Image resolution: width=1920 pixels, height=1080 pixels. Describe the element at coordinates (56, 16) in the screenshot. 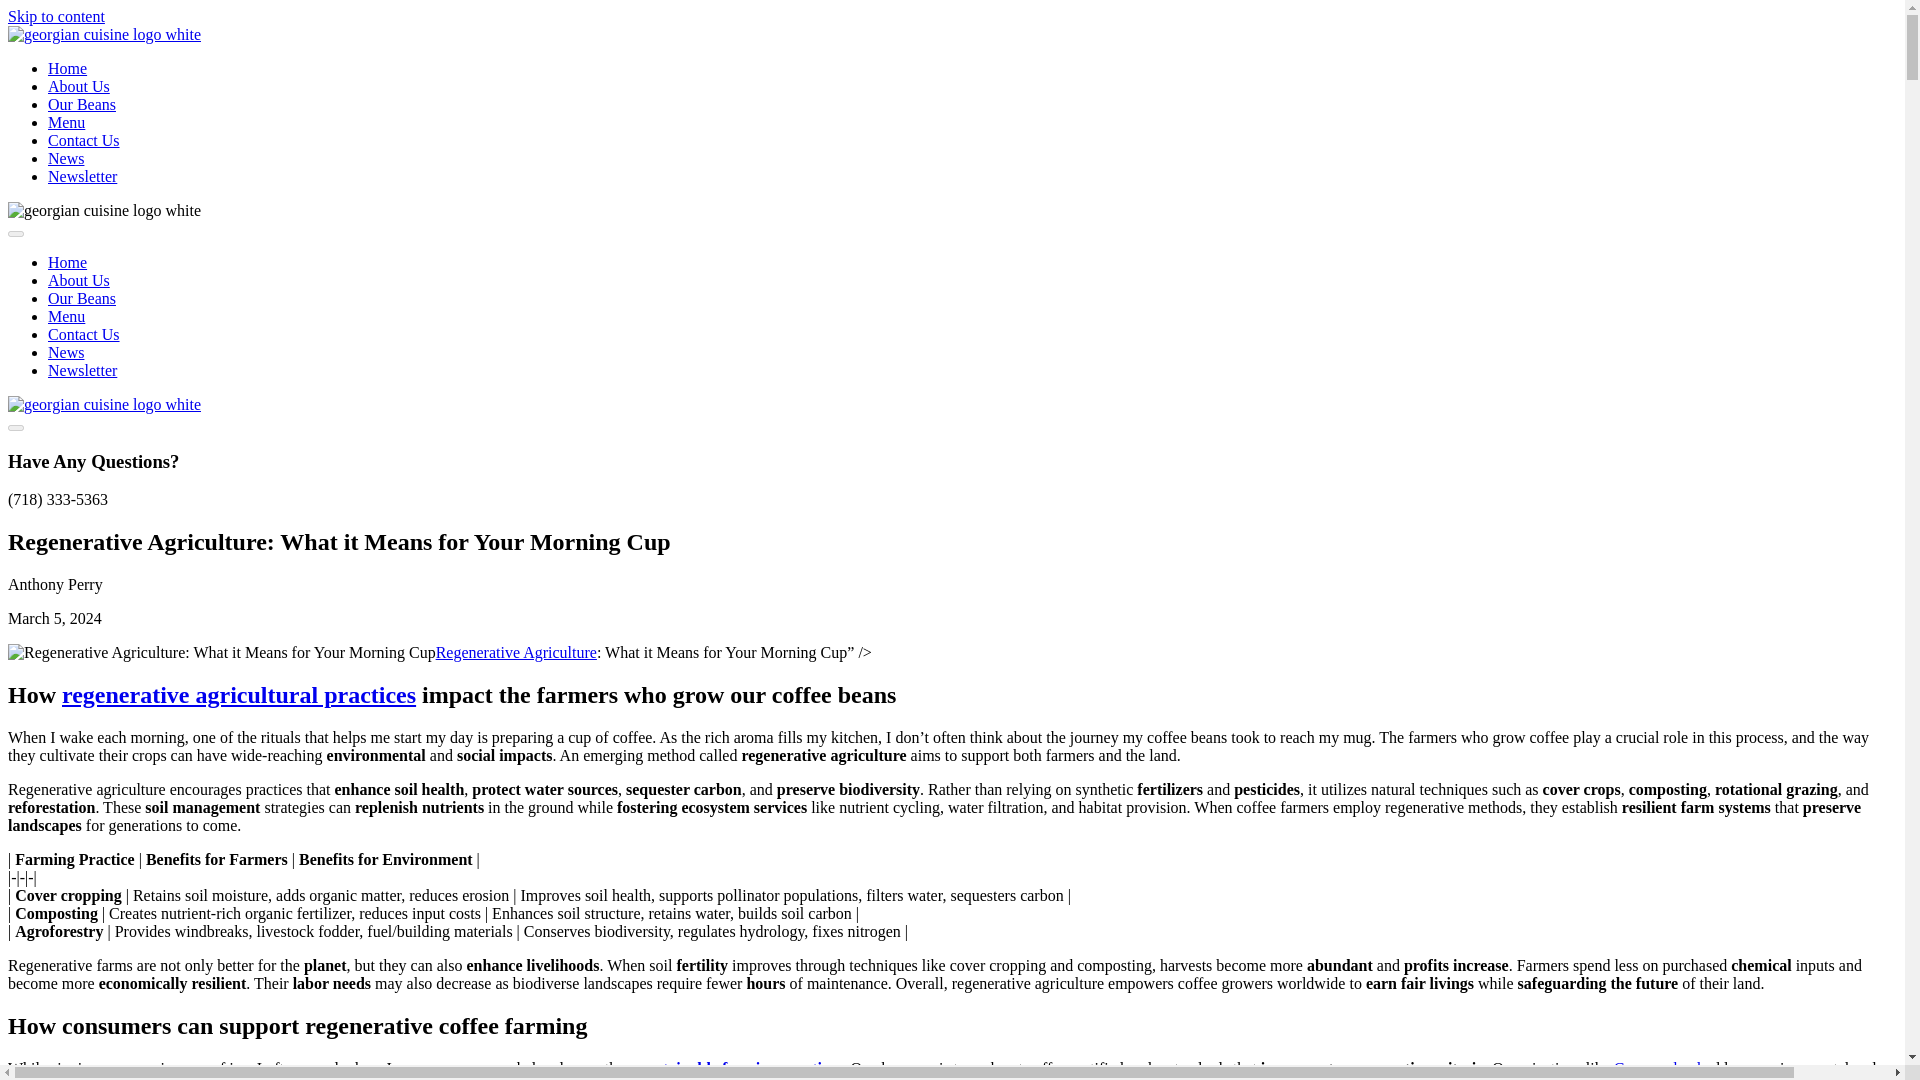

I see `Skip to content` at that location.